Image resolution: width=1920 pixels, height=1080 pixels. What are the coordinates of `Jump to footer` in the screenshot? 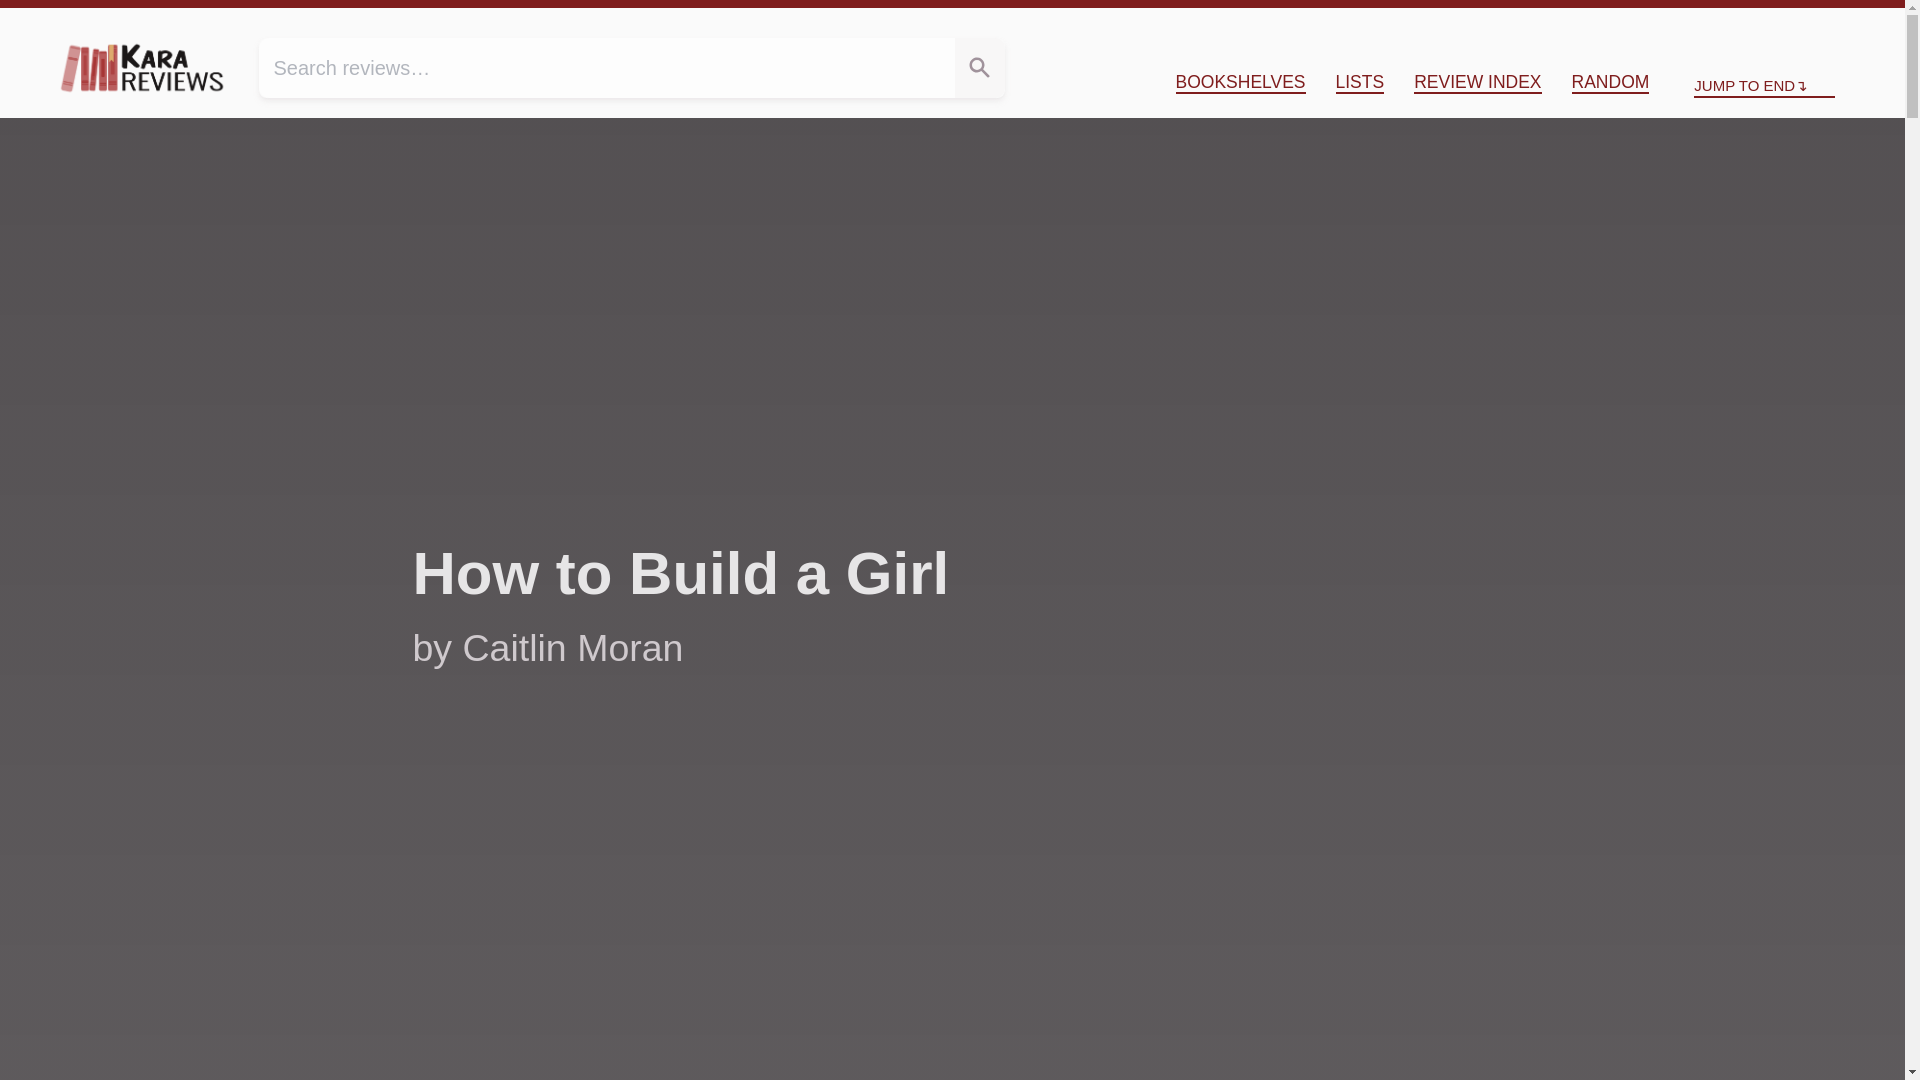 It's located at (1838, 24).